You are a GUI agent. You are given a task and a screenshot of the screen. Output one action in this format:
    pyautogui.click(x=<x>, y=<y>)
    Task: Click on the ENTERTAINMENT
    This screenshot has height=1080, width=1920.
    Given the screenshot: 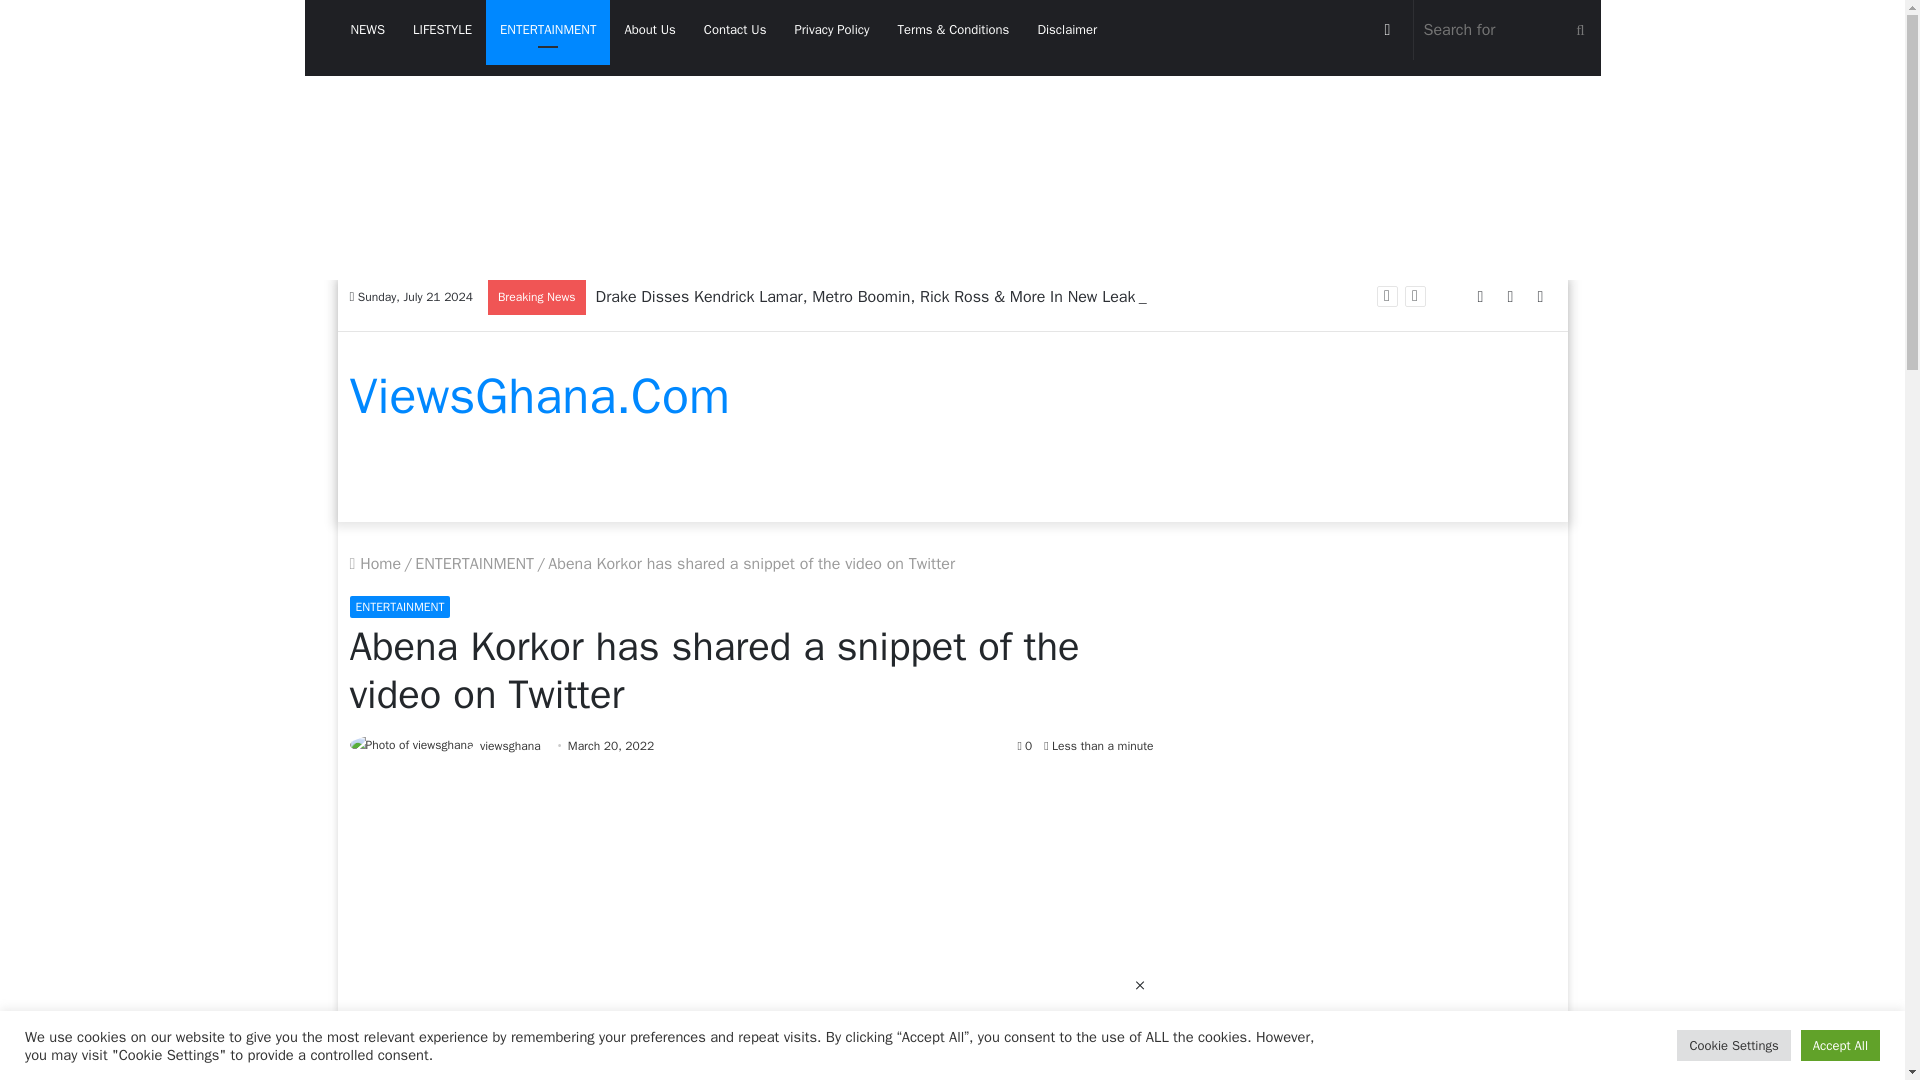 What is the action you would take?
    pyautogui.click(x=474, y=564)
    